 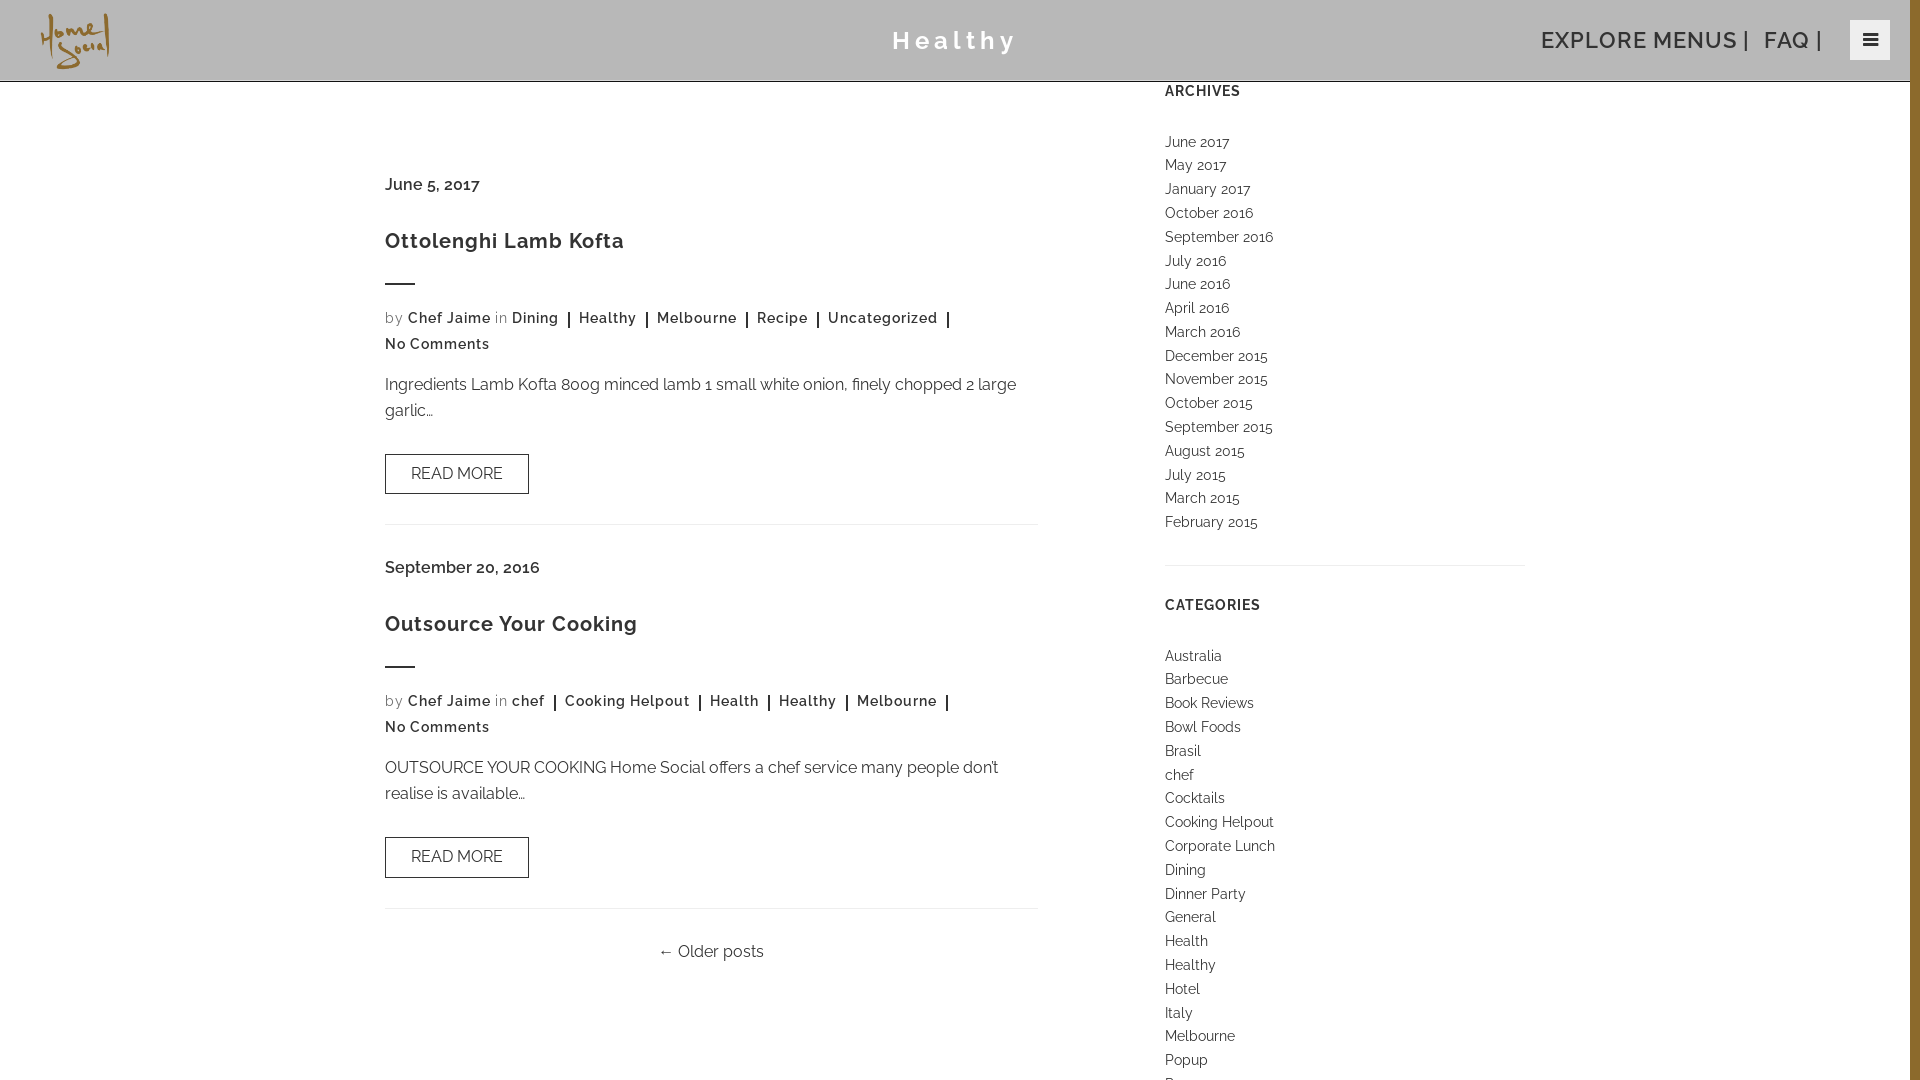 What do you see at coordinates (1196, 260) in the screenshot?
I see `July 2016` at bounding box center [1196, 260].